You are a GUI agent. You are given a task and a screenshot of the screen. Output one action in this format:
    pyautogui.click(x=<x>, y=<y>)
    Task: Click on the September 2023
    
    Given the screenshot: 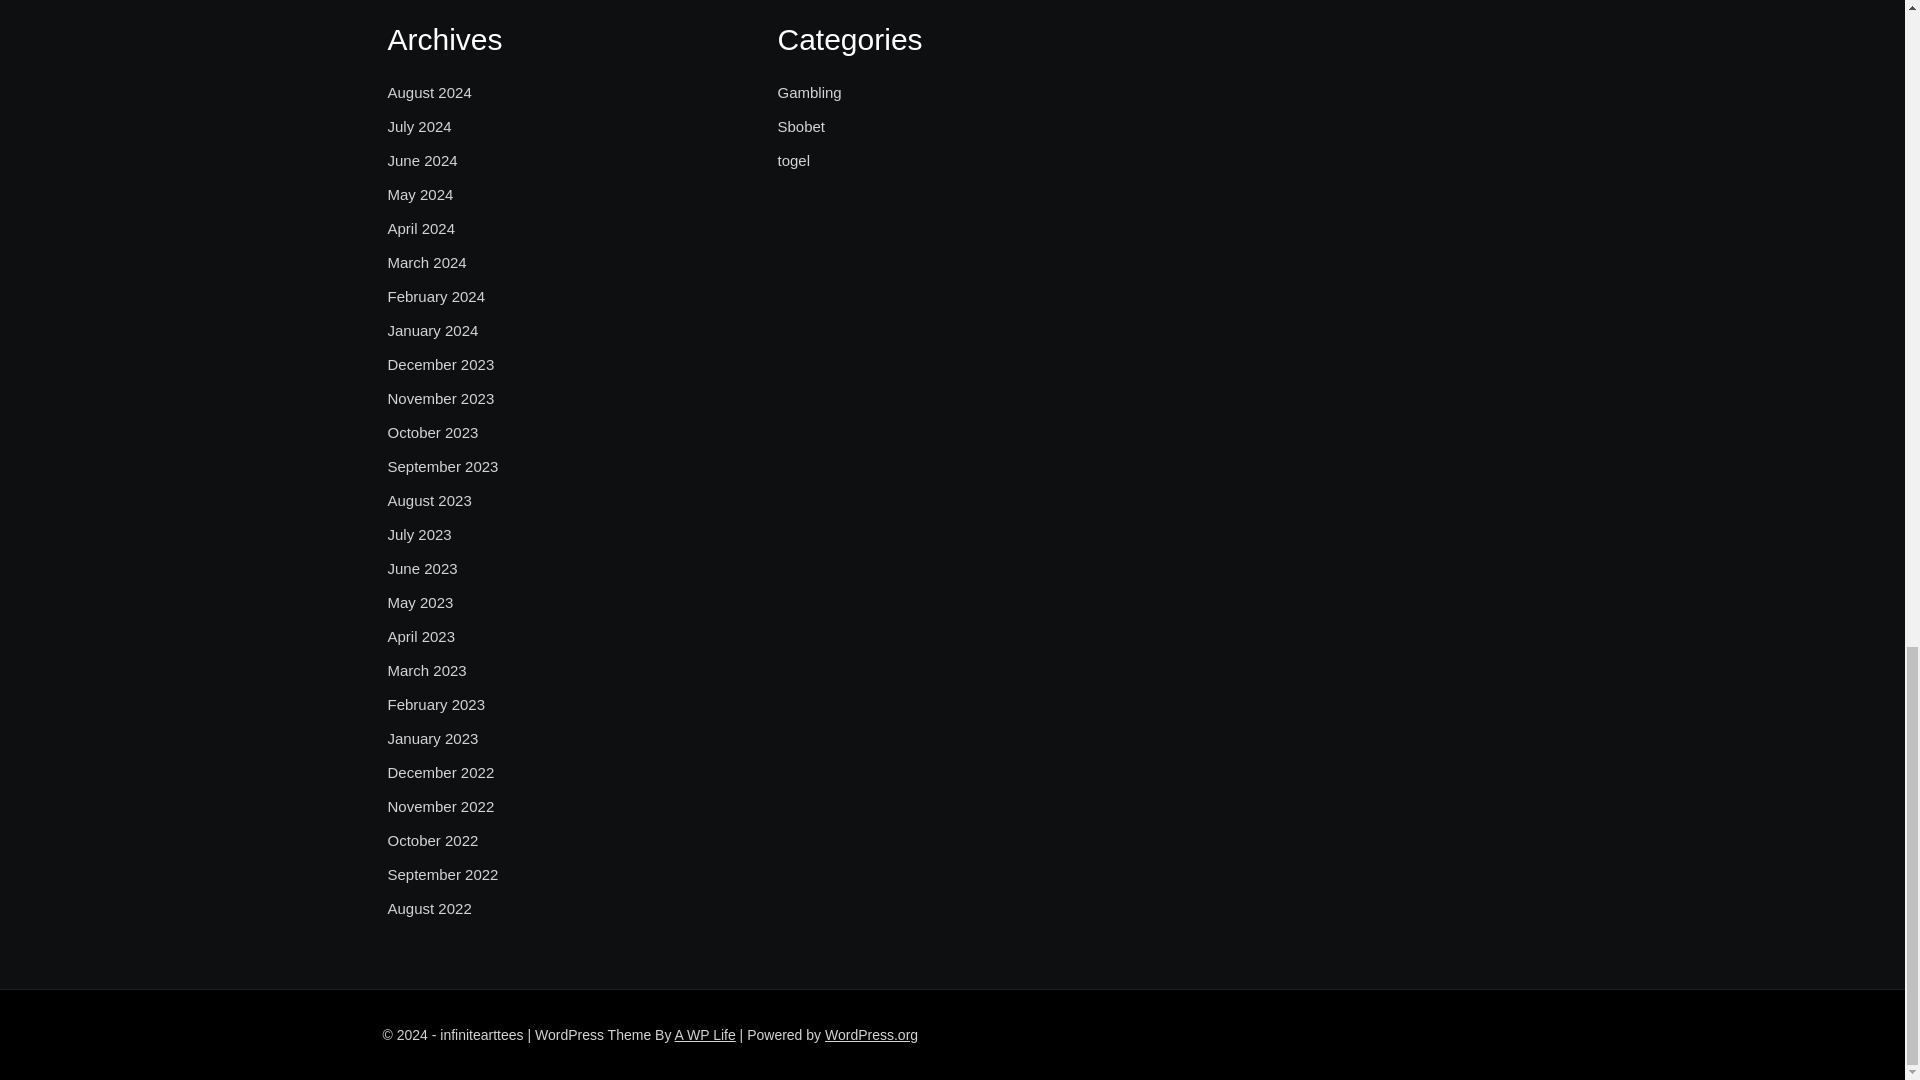 What is the action you would take?
    pyautogui.click(x=443, y=466)
    